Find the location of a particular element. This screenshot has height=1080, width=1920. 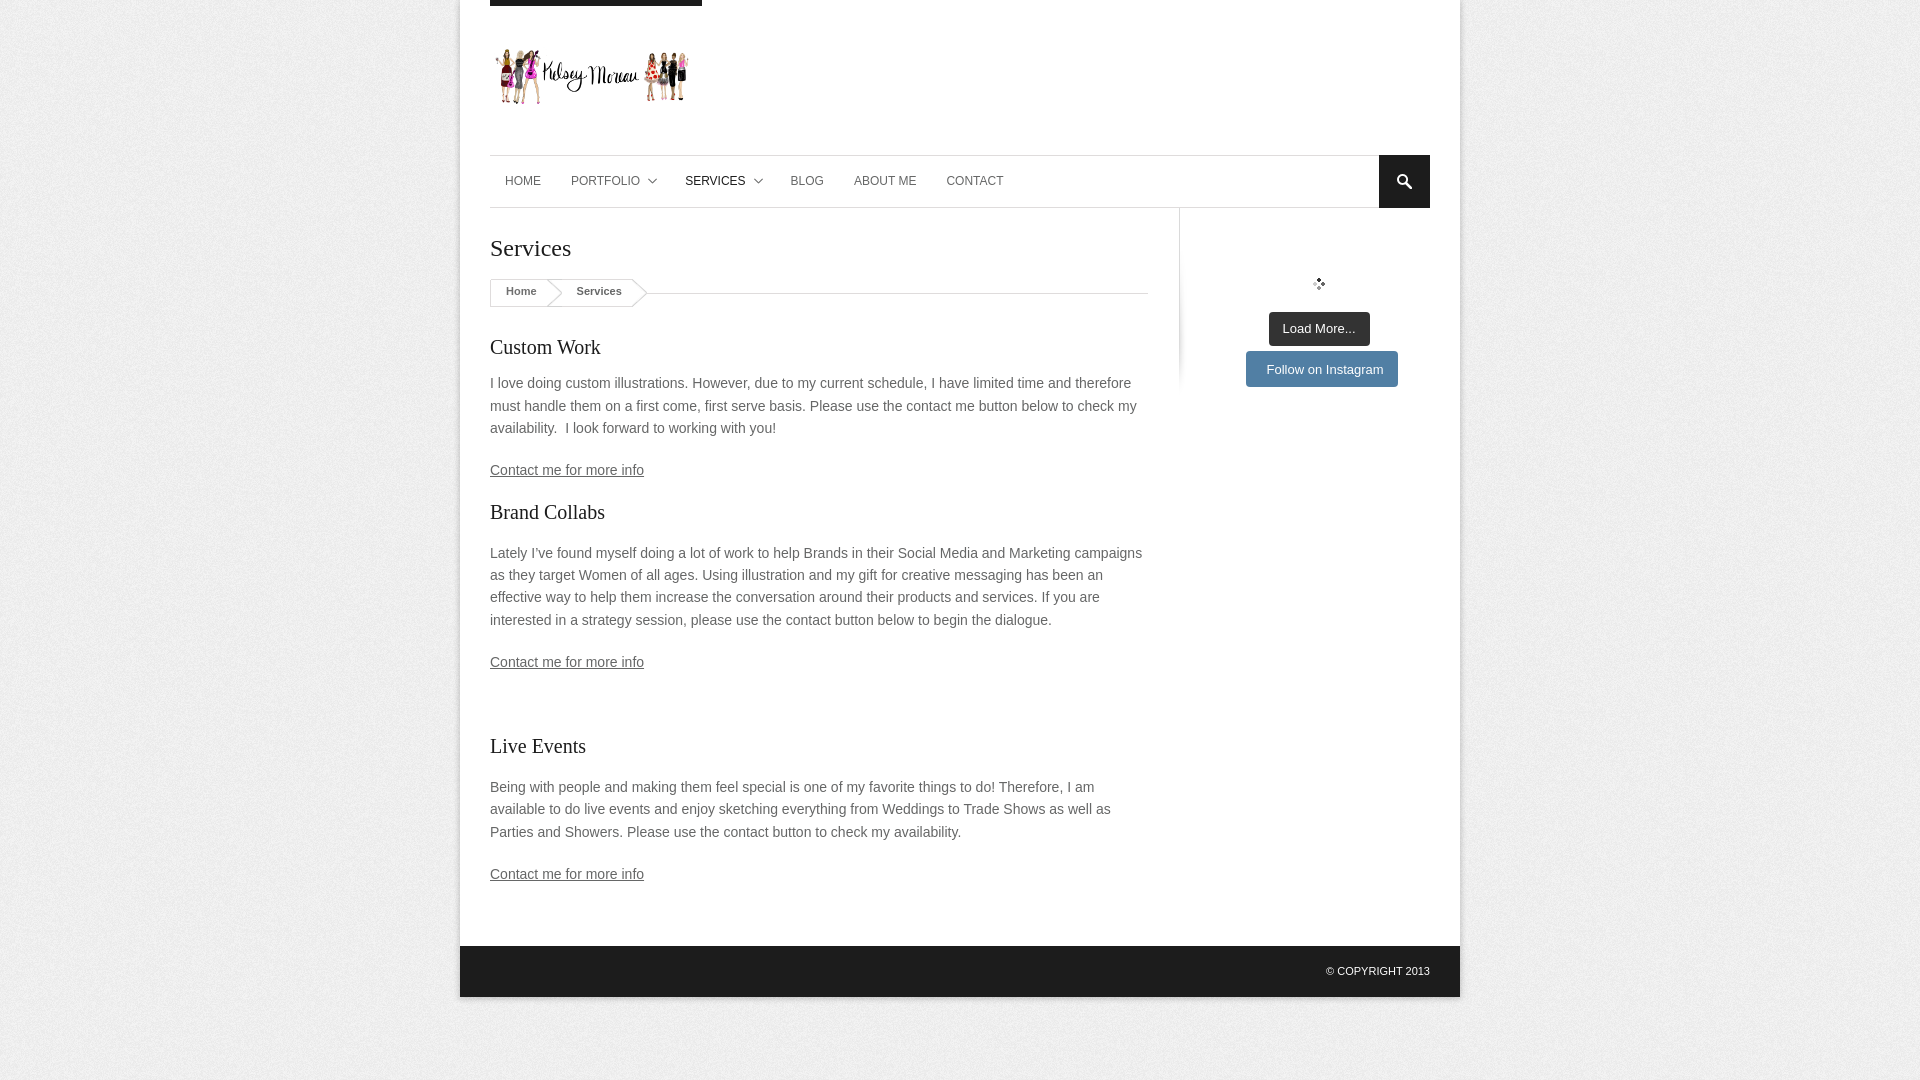

Home is located at coordinates (522, 291).